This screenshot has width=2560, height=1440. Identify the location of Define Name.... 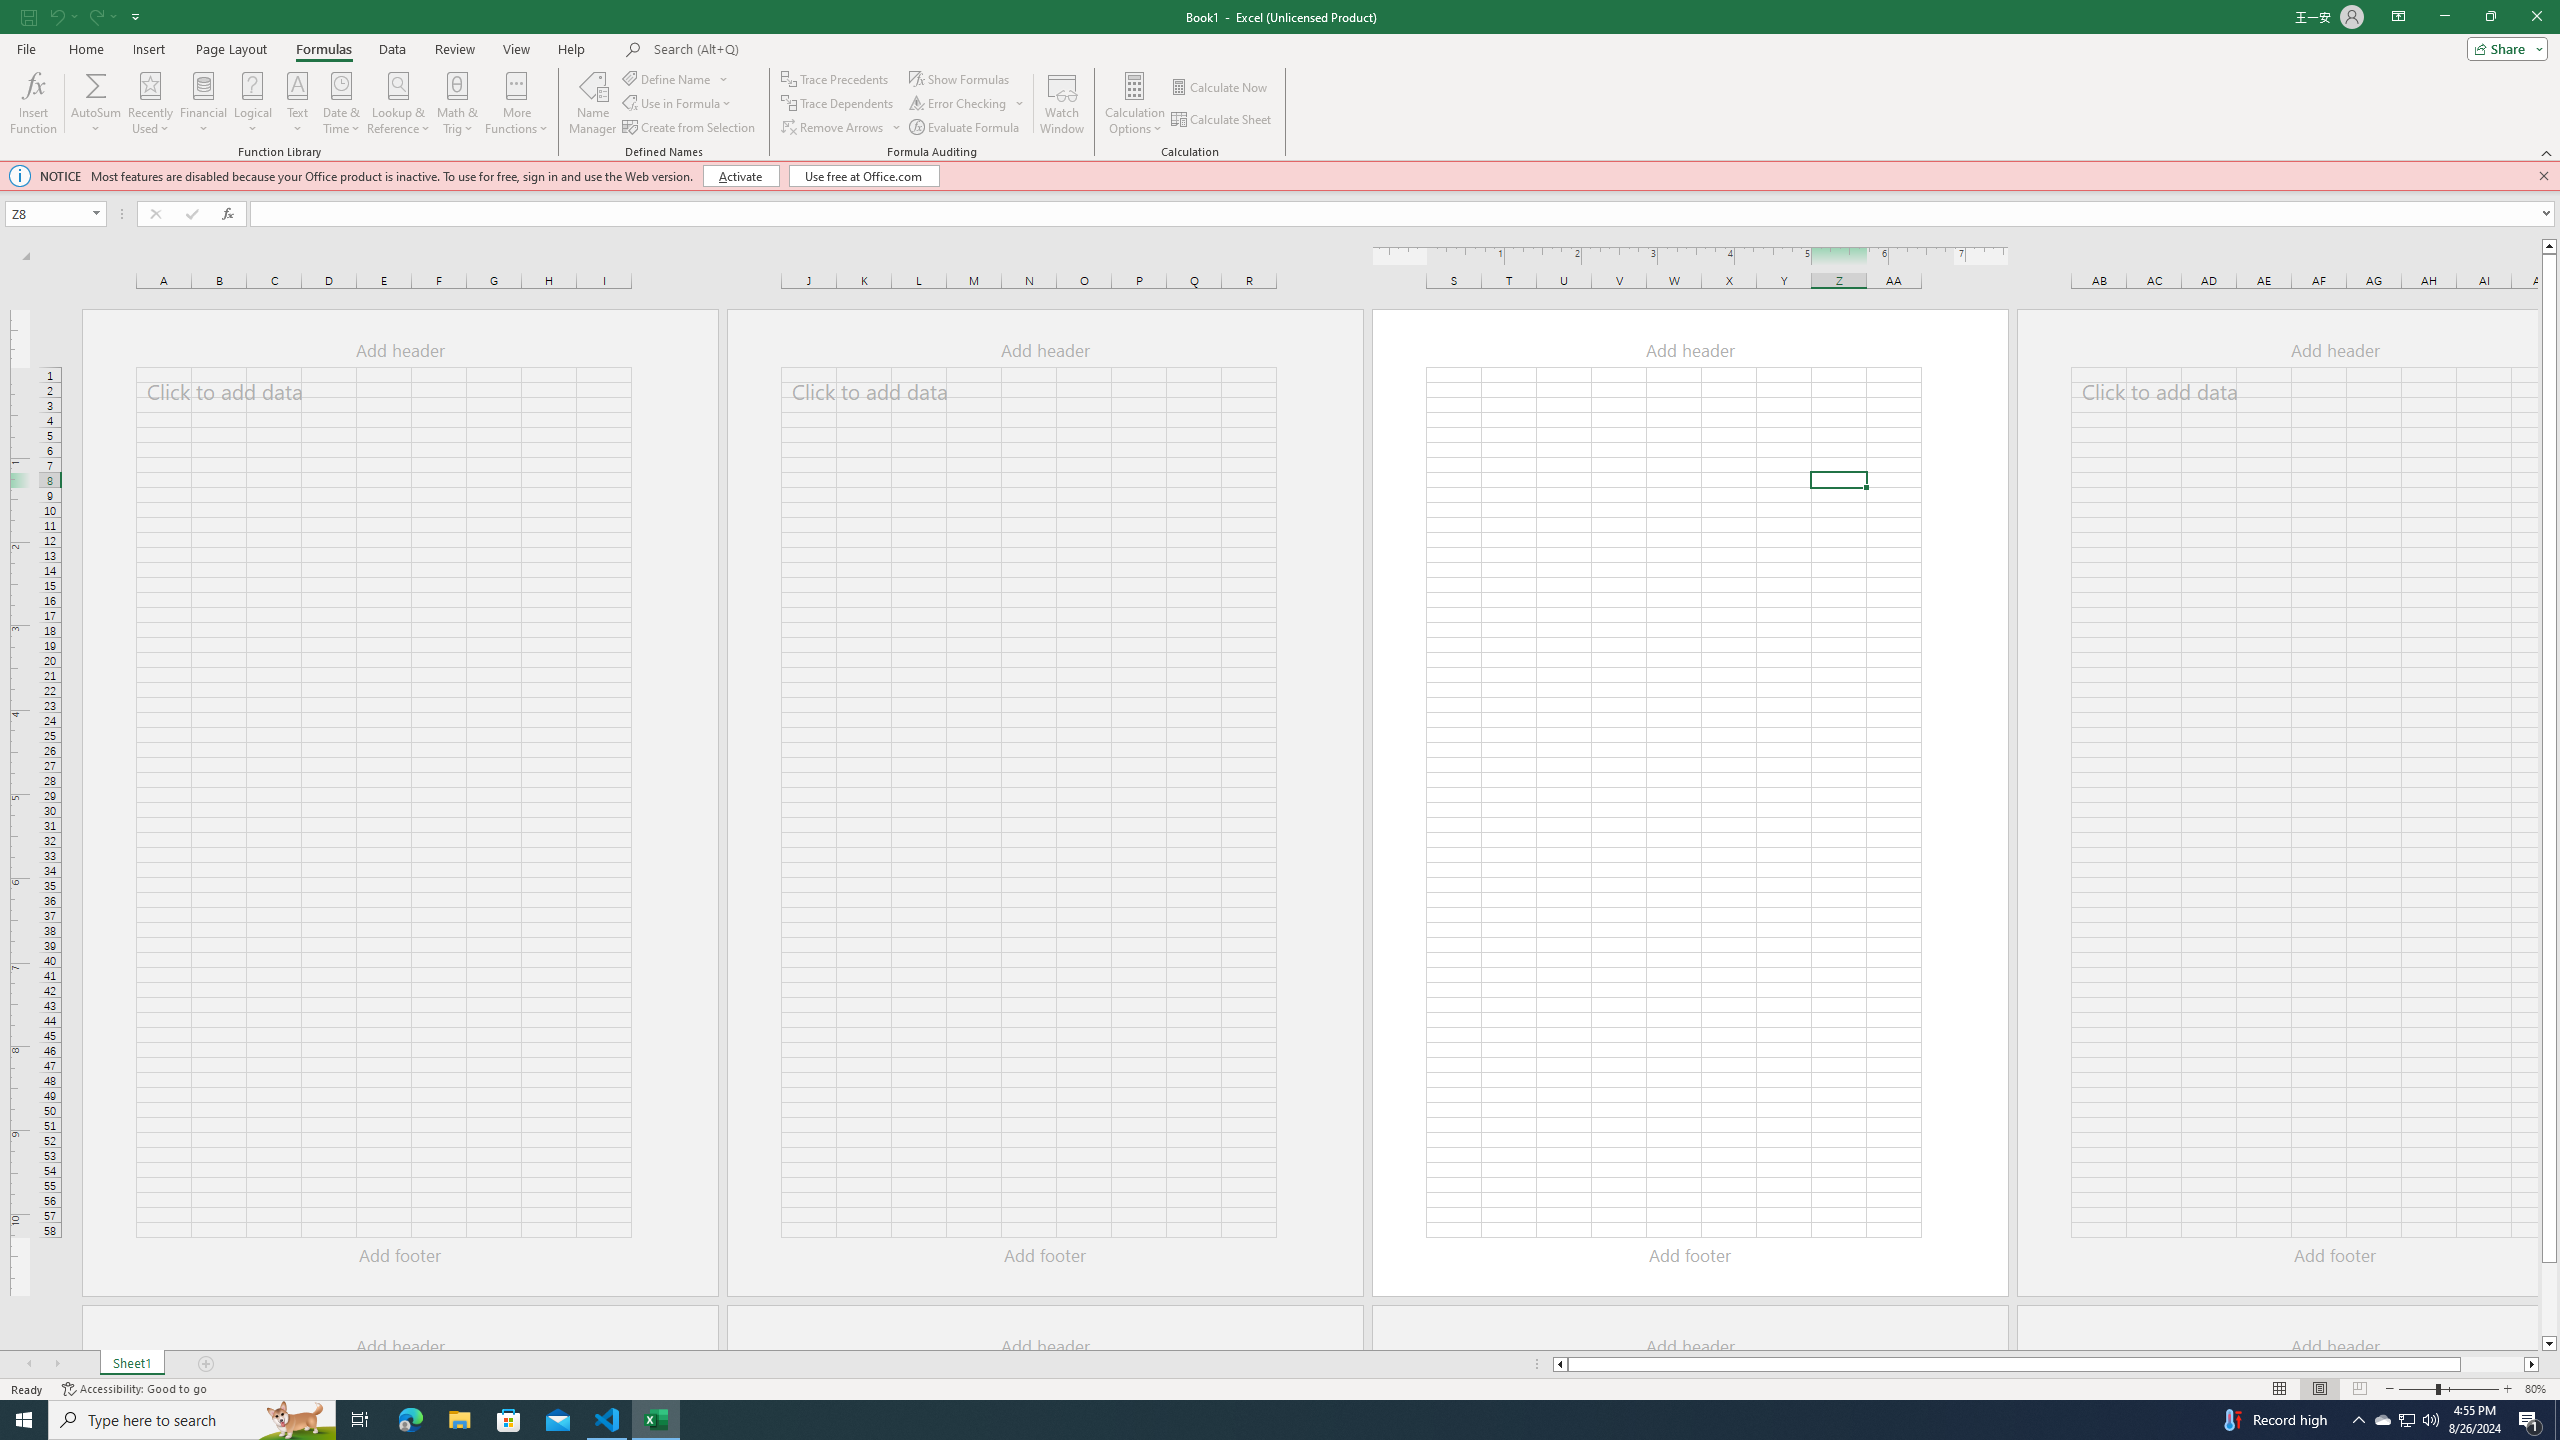
(668, 78).